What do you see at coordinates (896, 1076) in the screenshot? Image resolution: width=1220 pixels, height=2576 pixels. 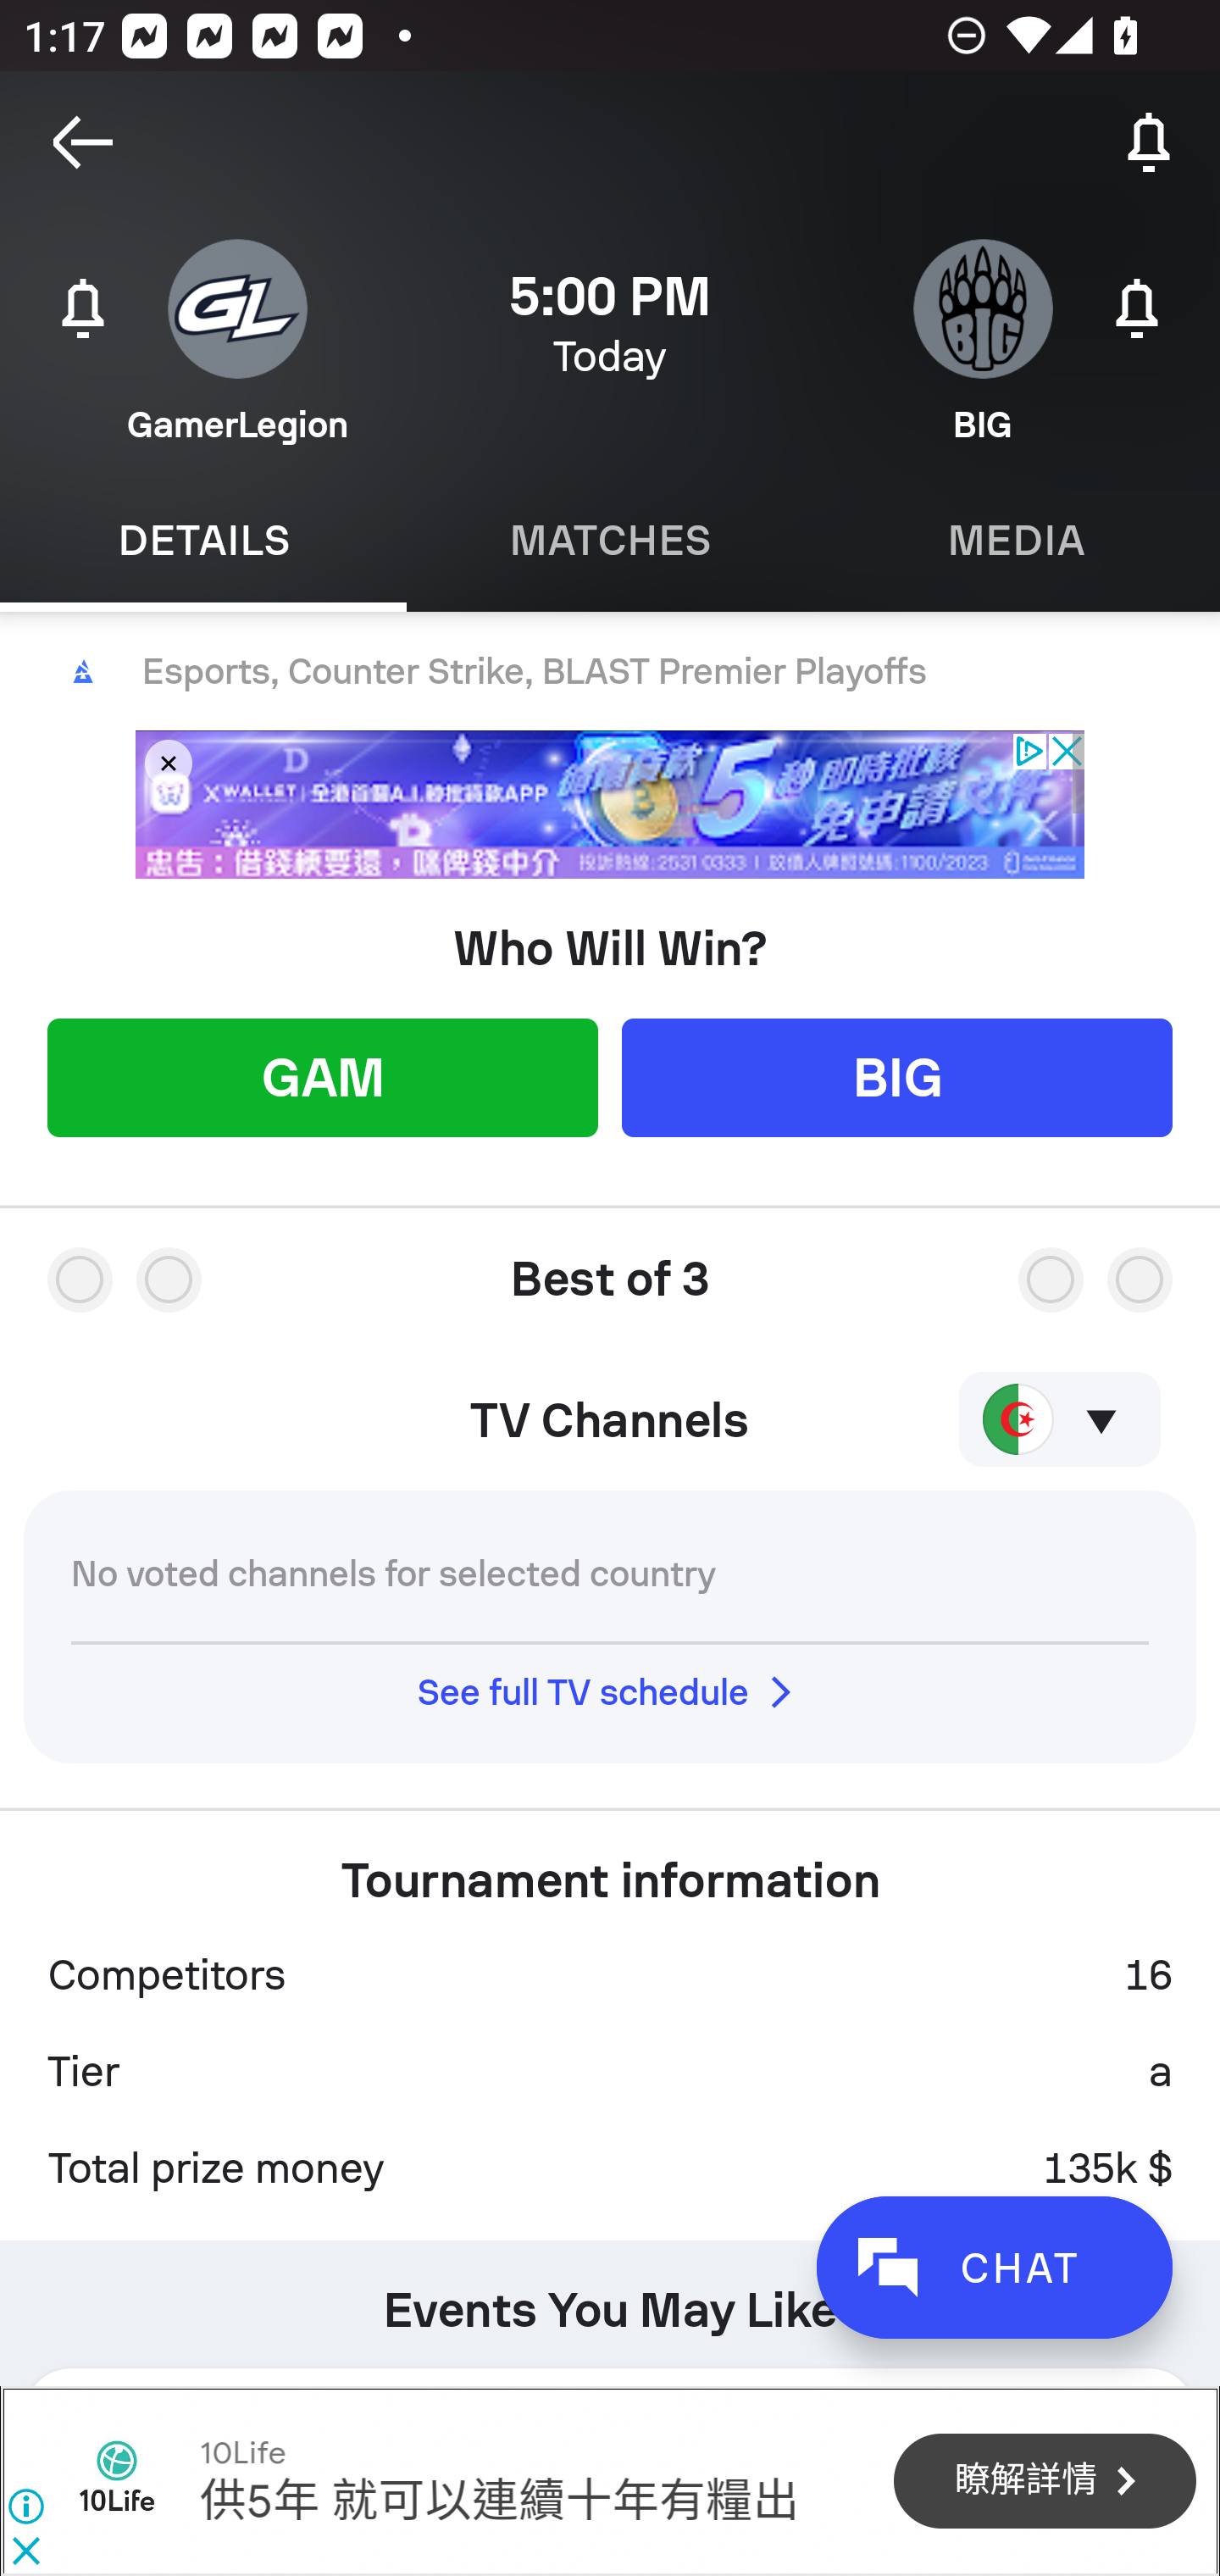 I see `BIG` at bounding box center [896, 1076].